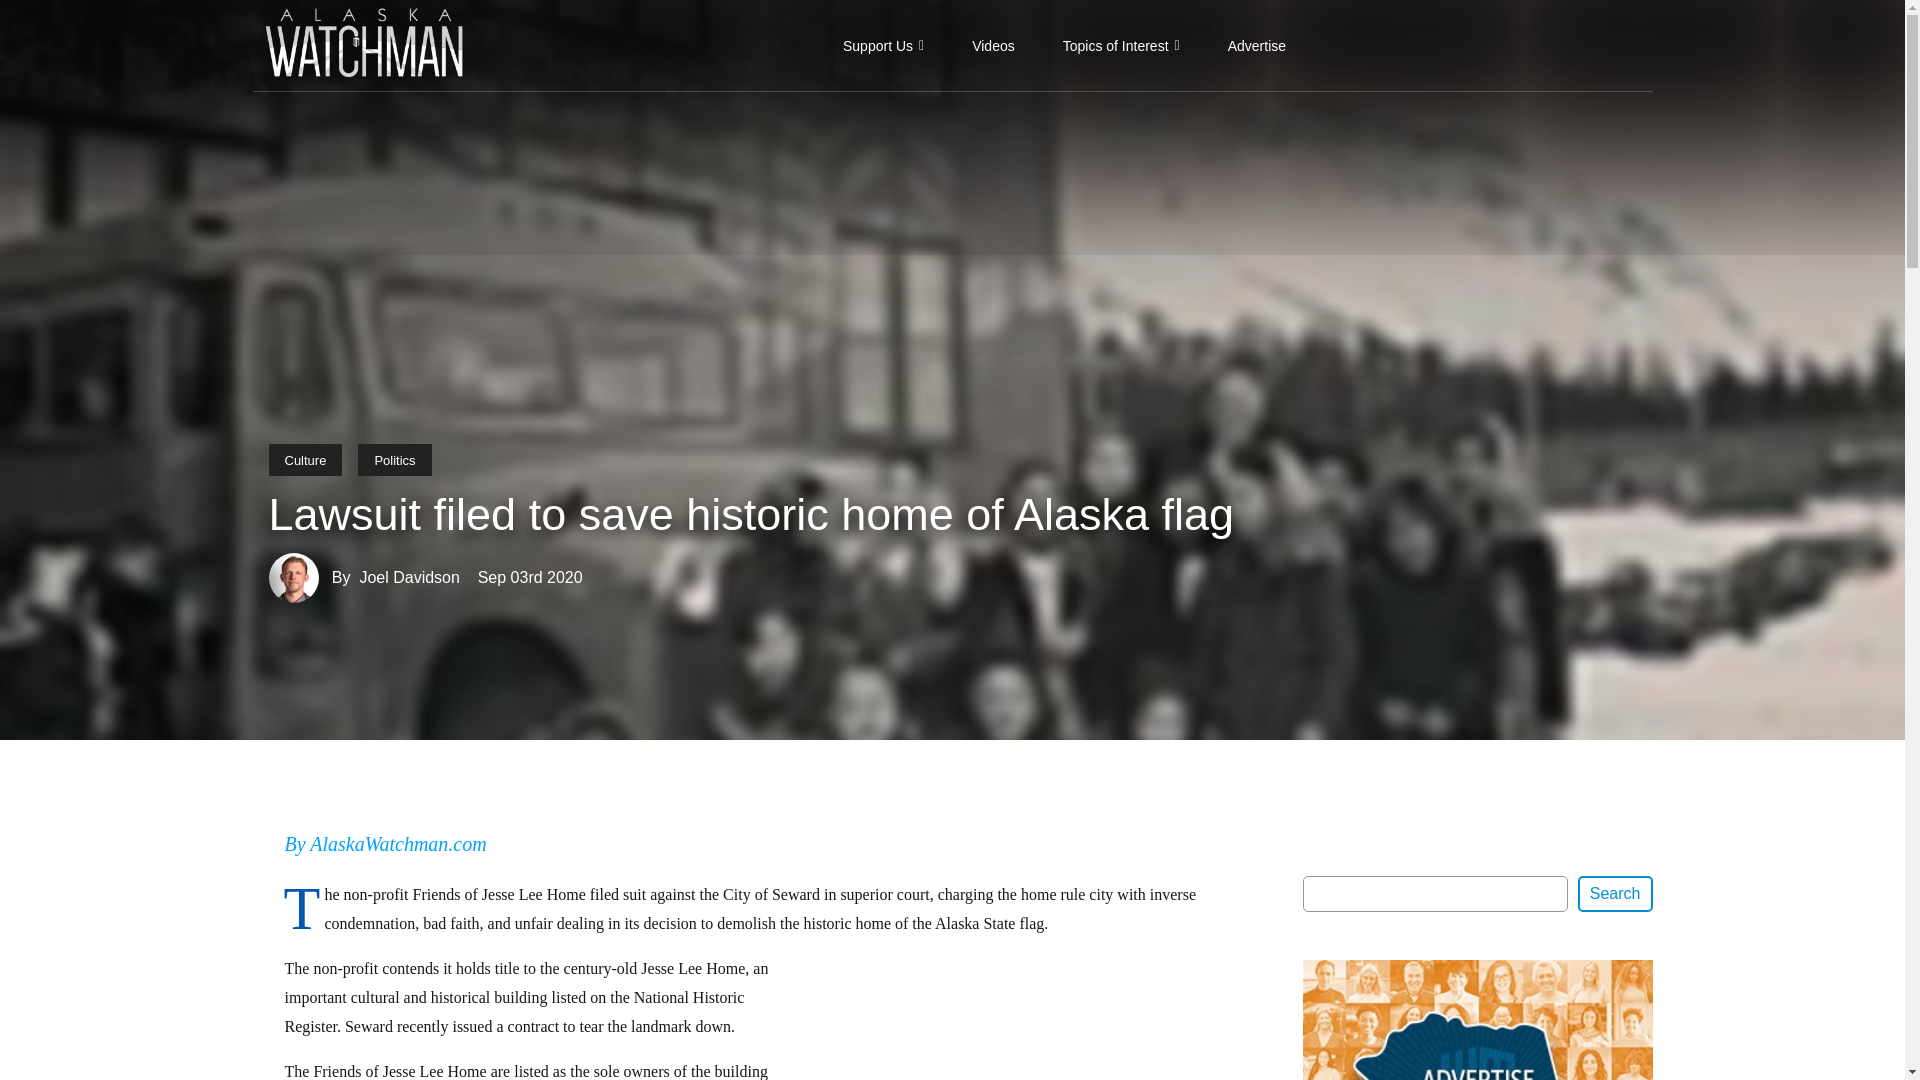 Image resolution: width=1920 pixels, height=1080 pixels. What do you see at coordinates (1256, 45) in the screenshot?
I see `Advertise` at bounding box center [1256, 45].